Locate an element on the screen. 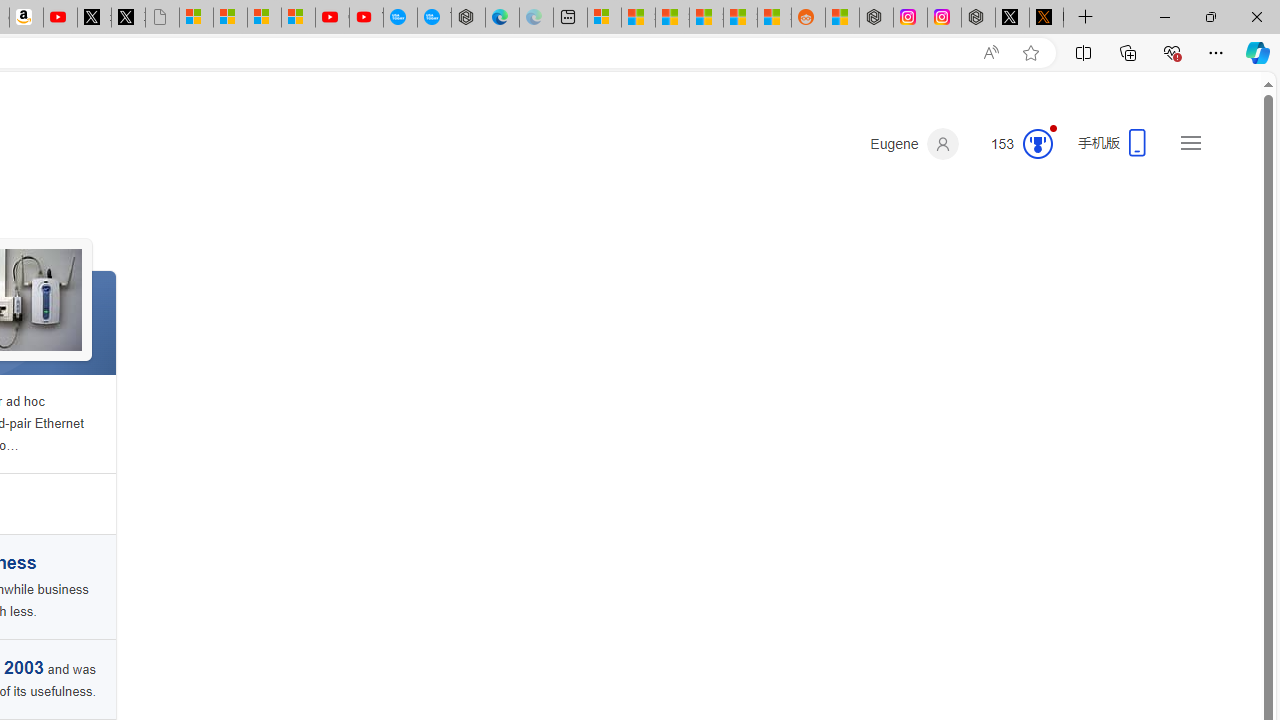 This screenshot has height=720, width=1280. Settings and quick links is located at coordinates (1190, 142).